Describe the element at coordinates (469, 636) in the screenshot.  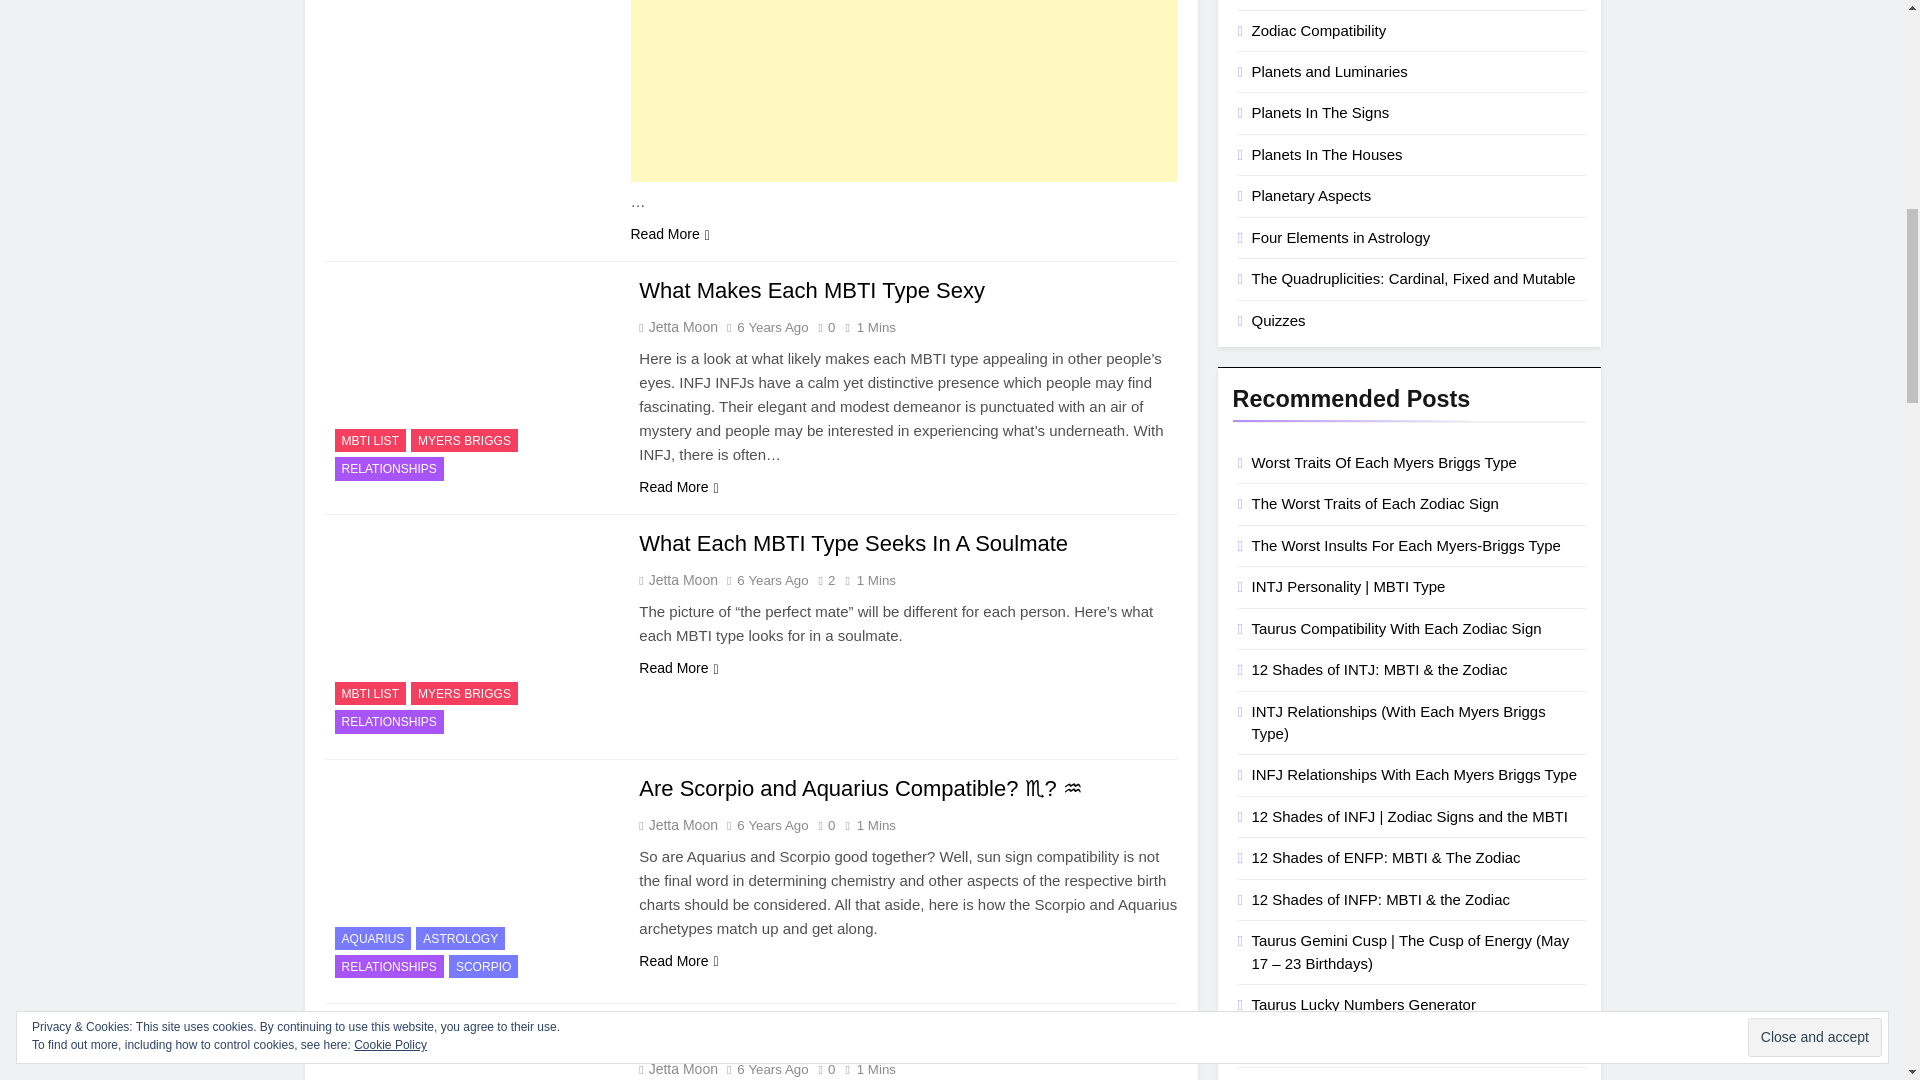
I see `What Each MBTI Type Seeks In A Soulmate` at that location.